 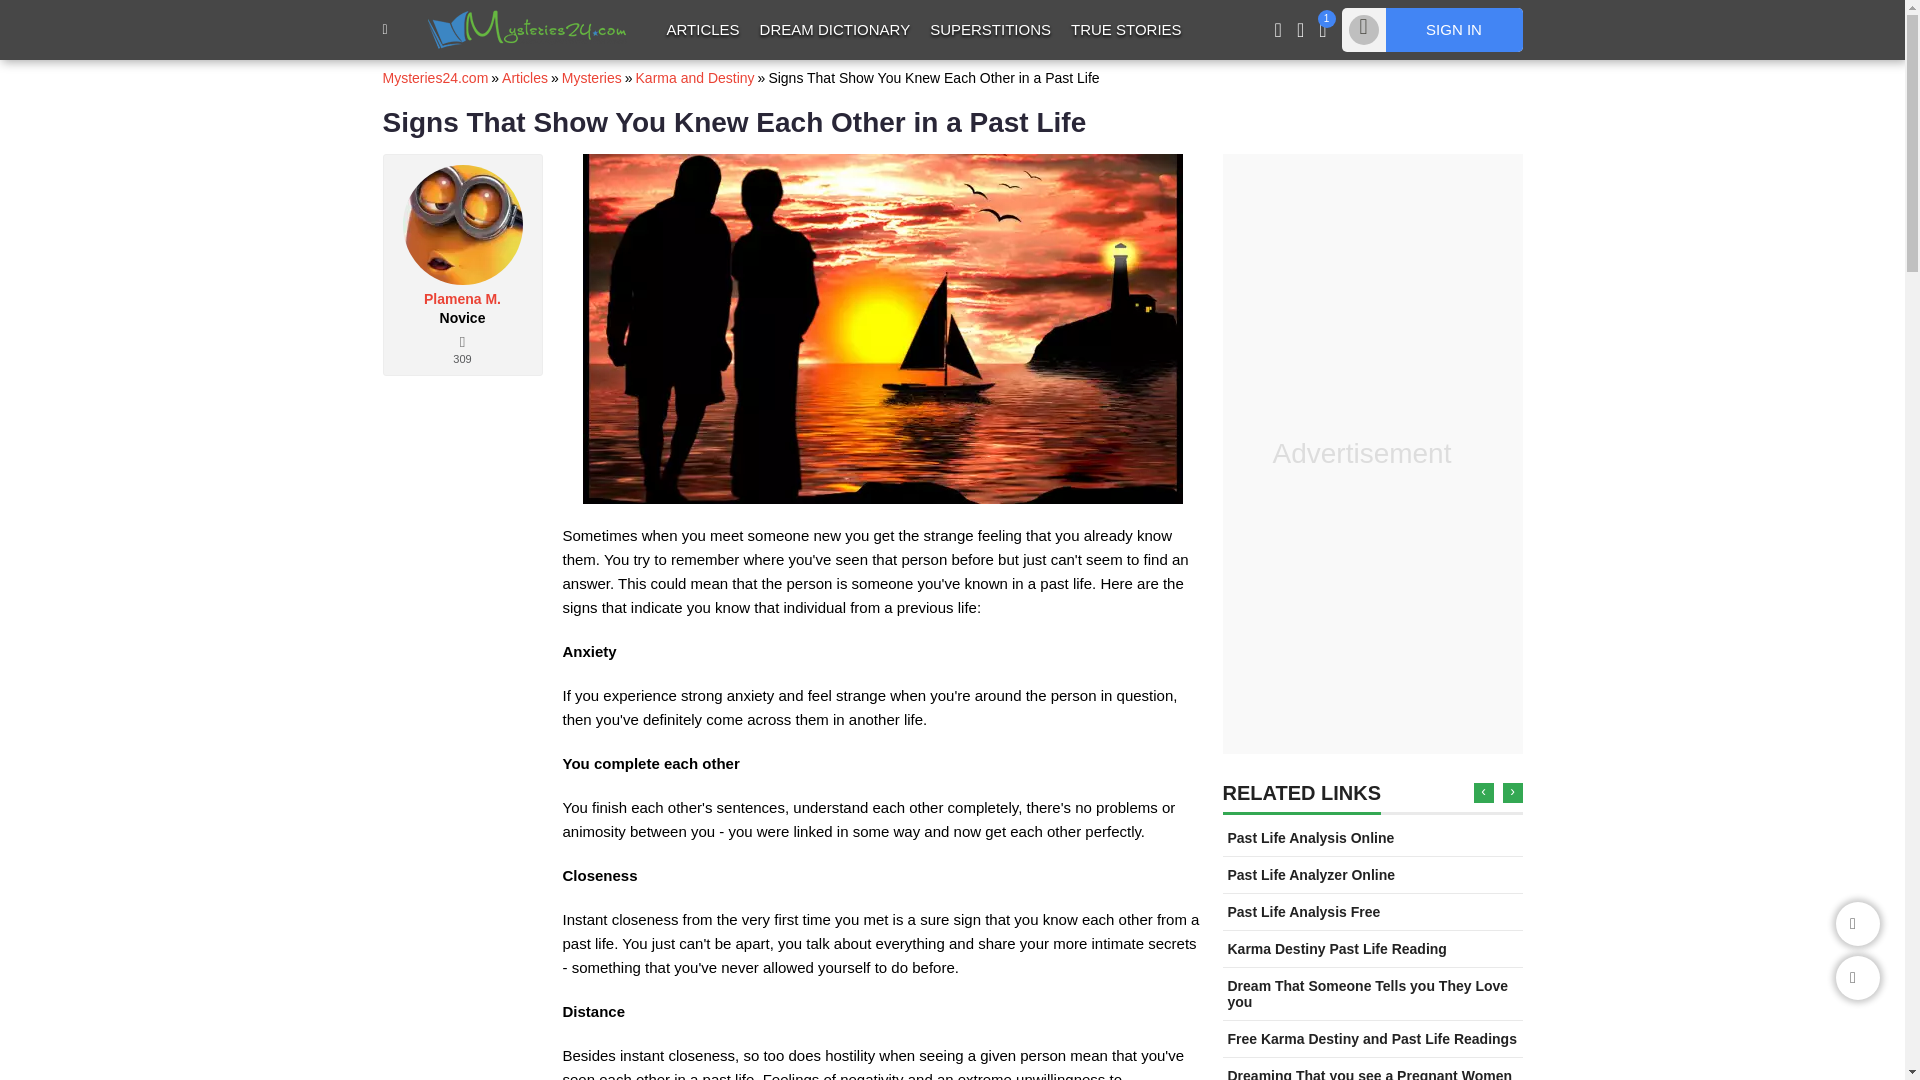 I want to click on Karma and Destiny, so click(x=694, y=78).